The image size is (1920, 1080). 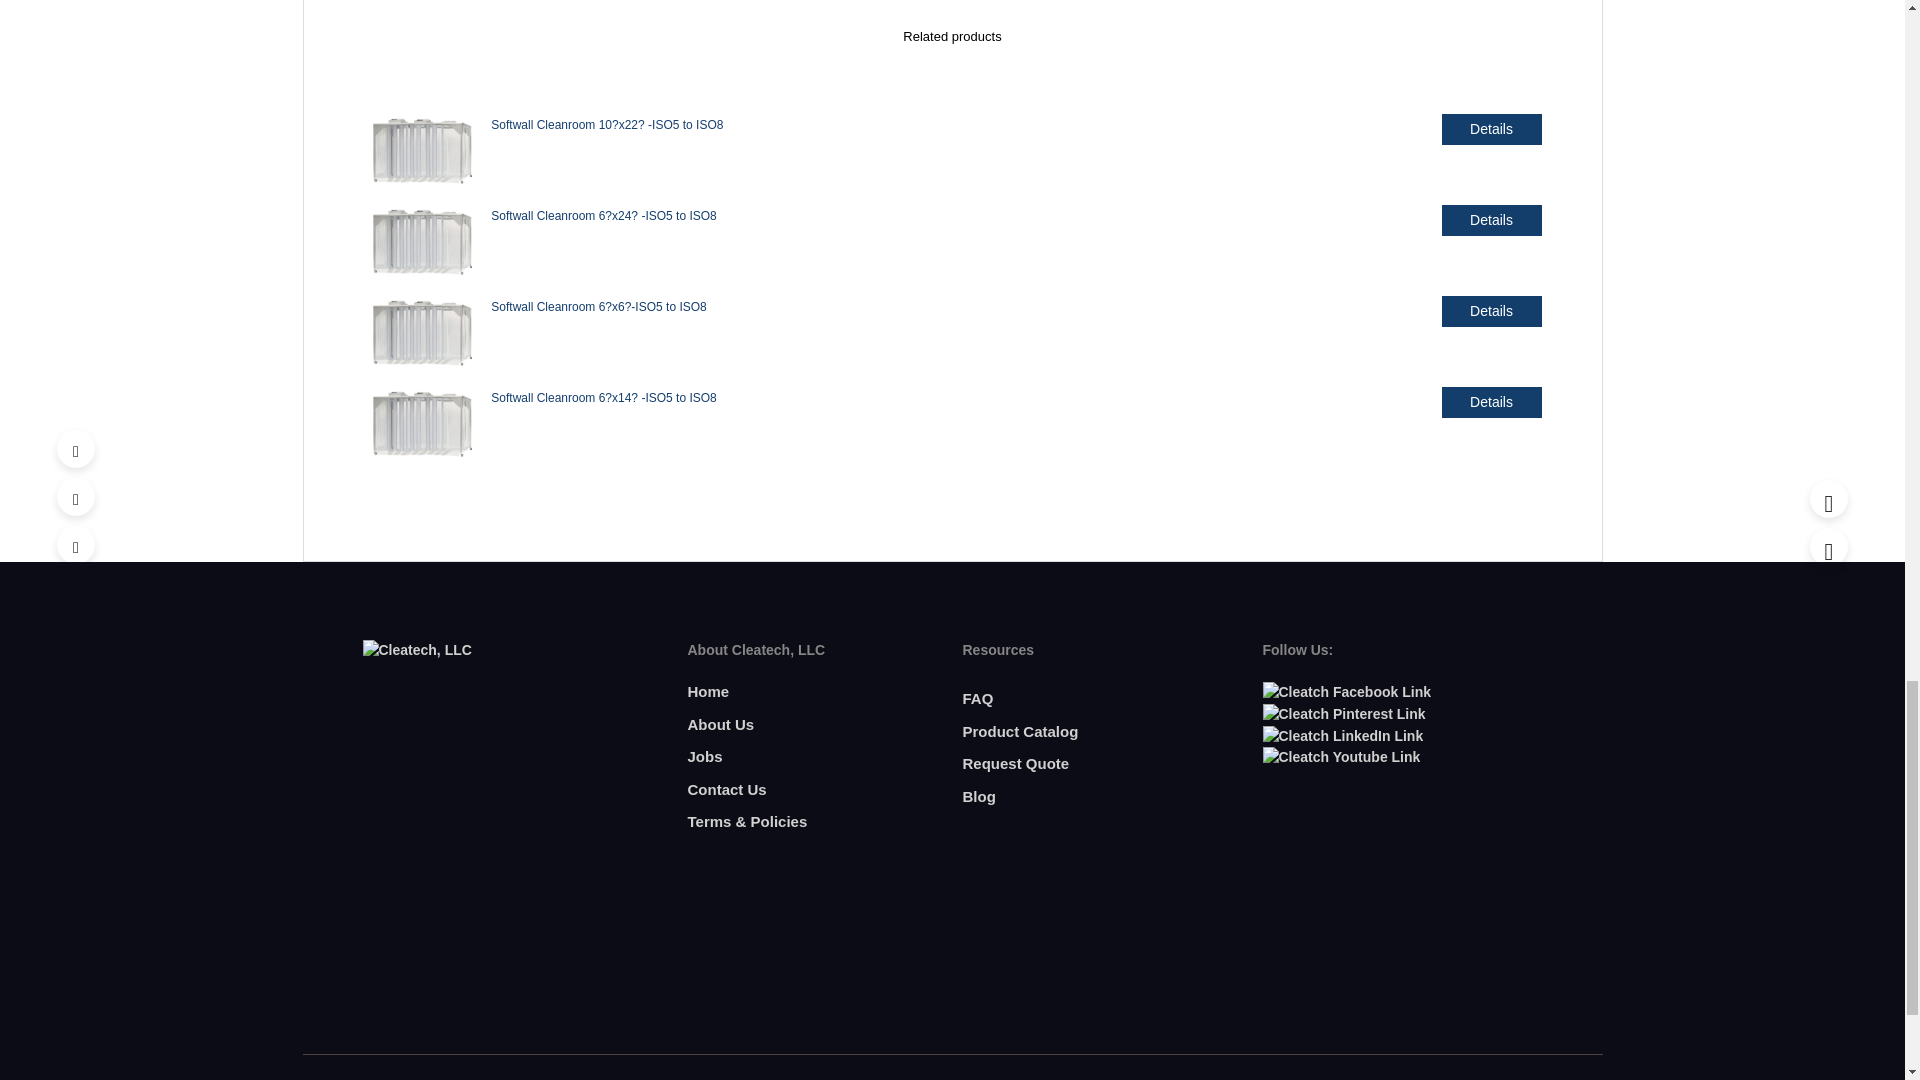 What do you see at coordinates (422, 426) in the screenshot?
I see `Softwall Cleanroom 6?x14? -ISO5 to ISO8` at bounding box center [422, 426].